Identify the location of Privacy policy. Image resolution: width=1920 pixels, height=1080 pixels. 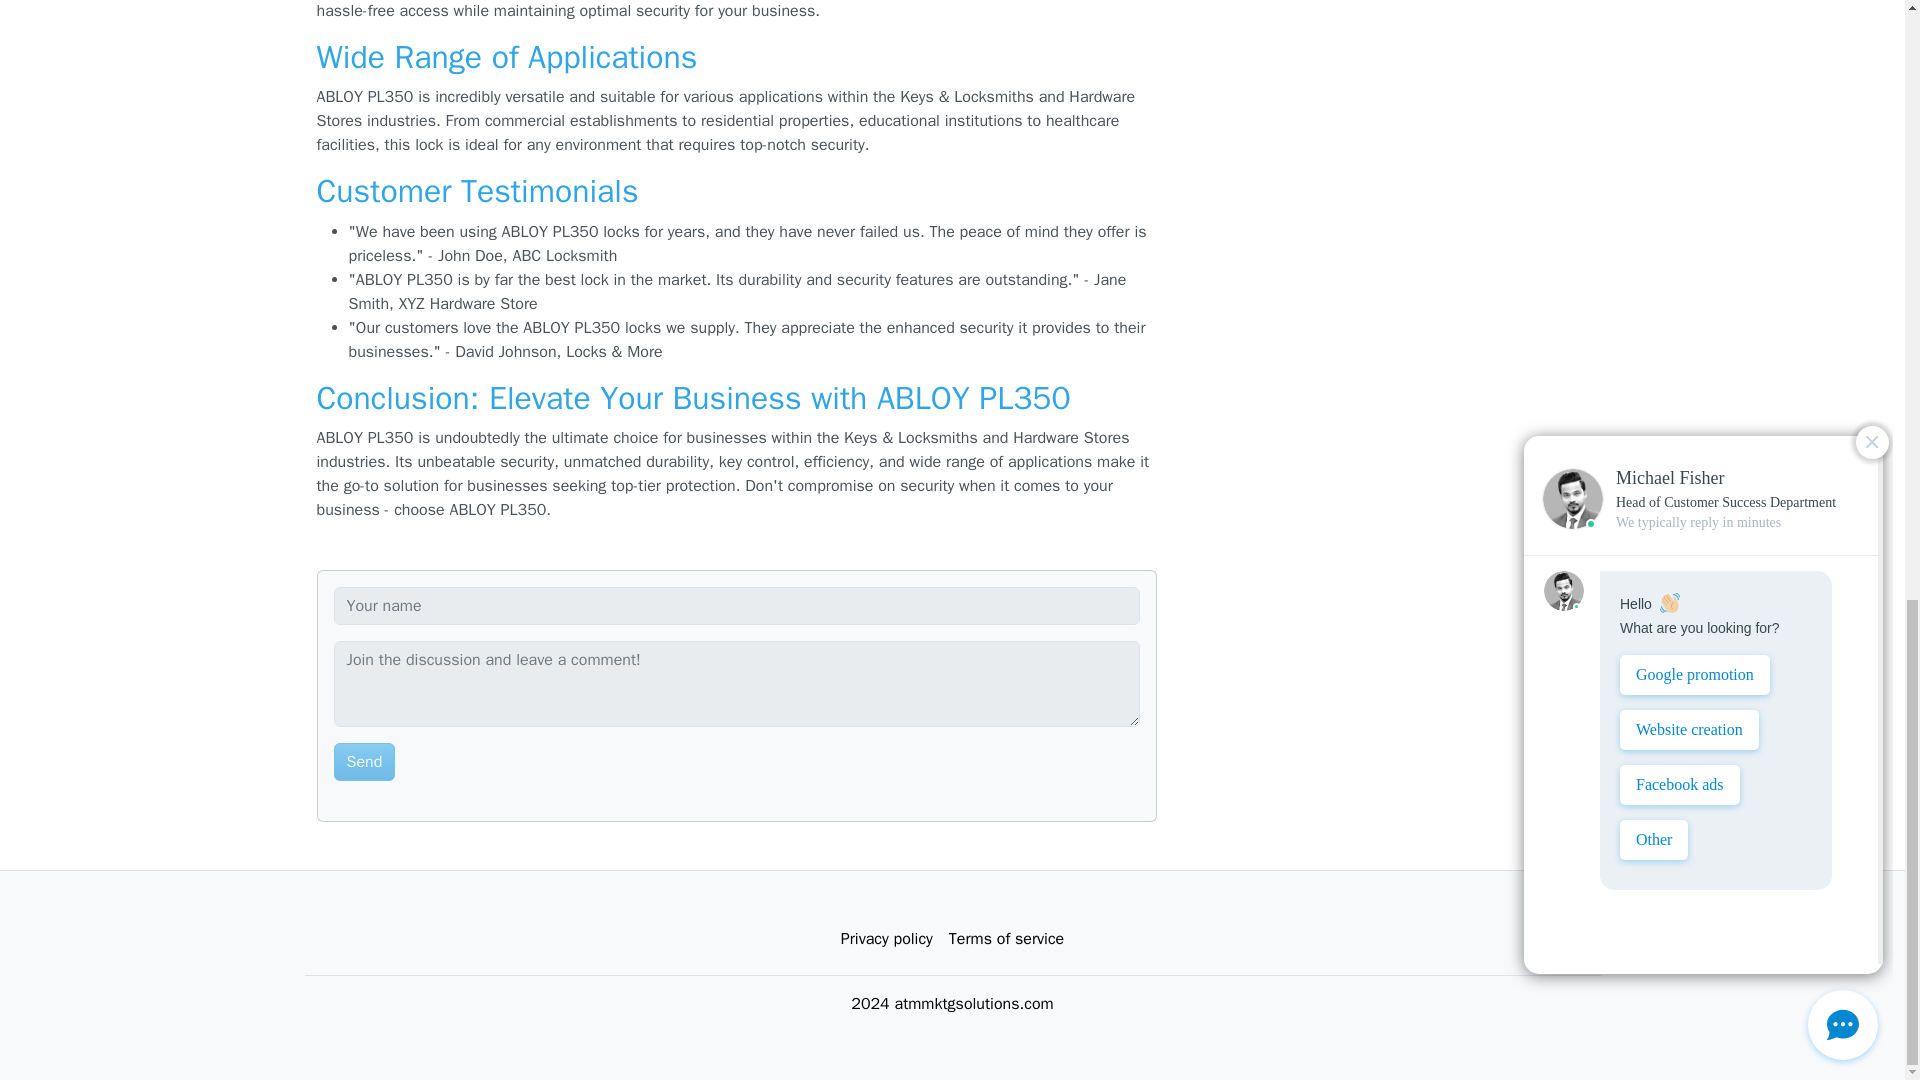
(886, 939).